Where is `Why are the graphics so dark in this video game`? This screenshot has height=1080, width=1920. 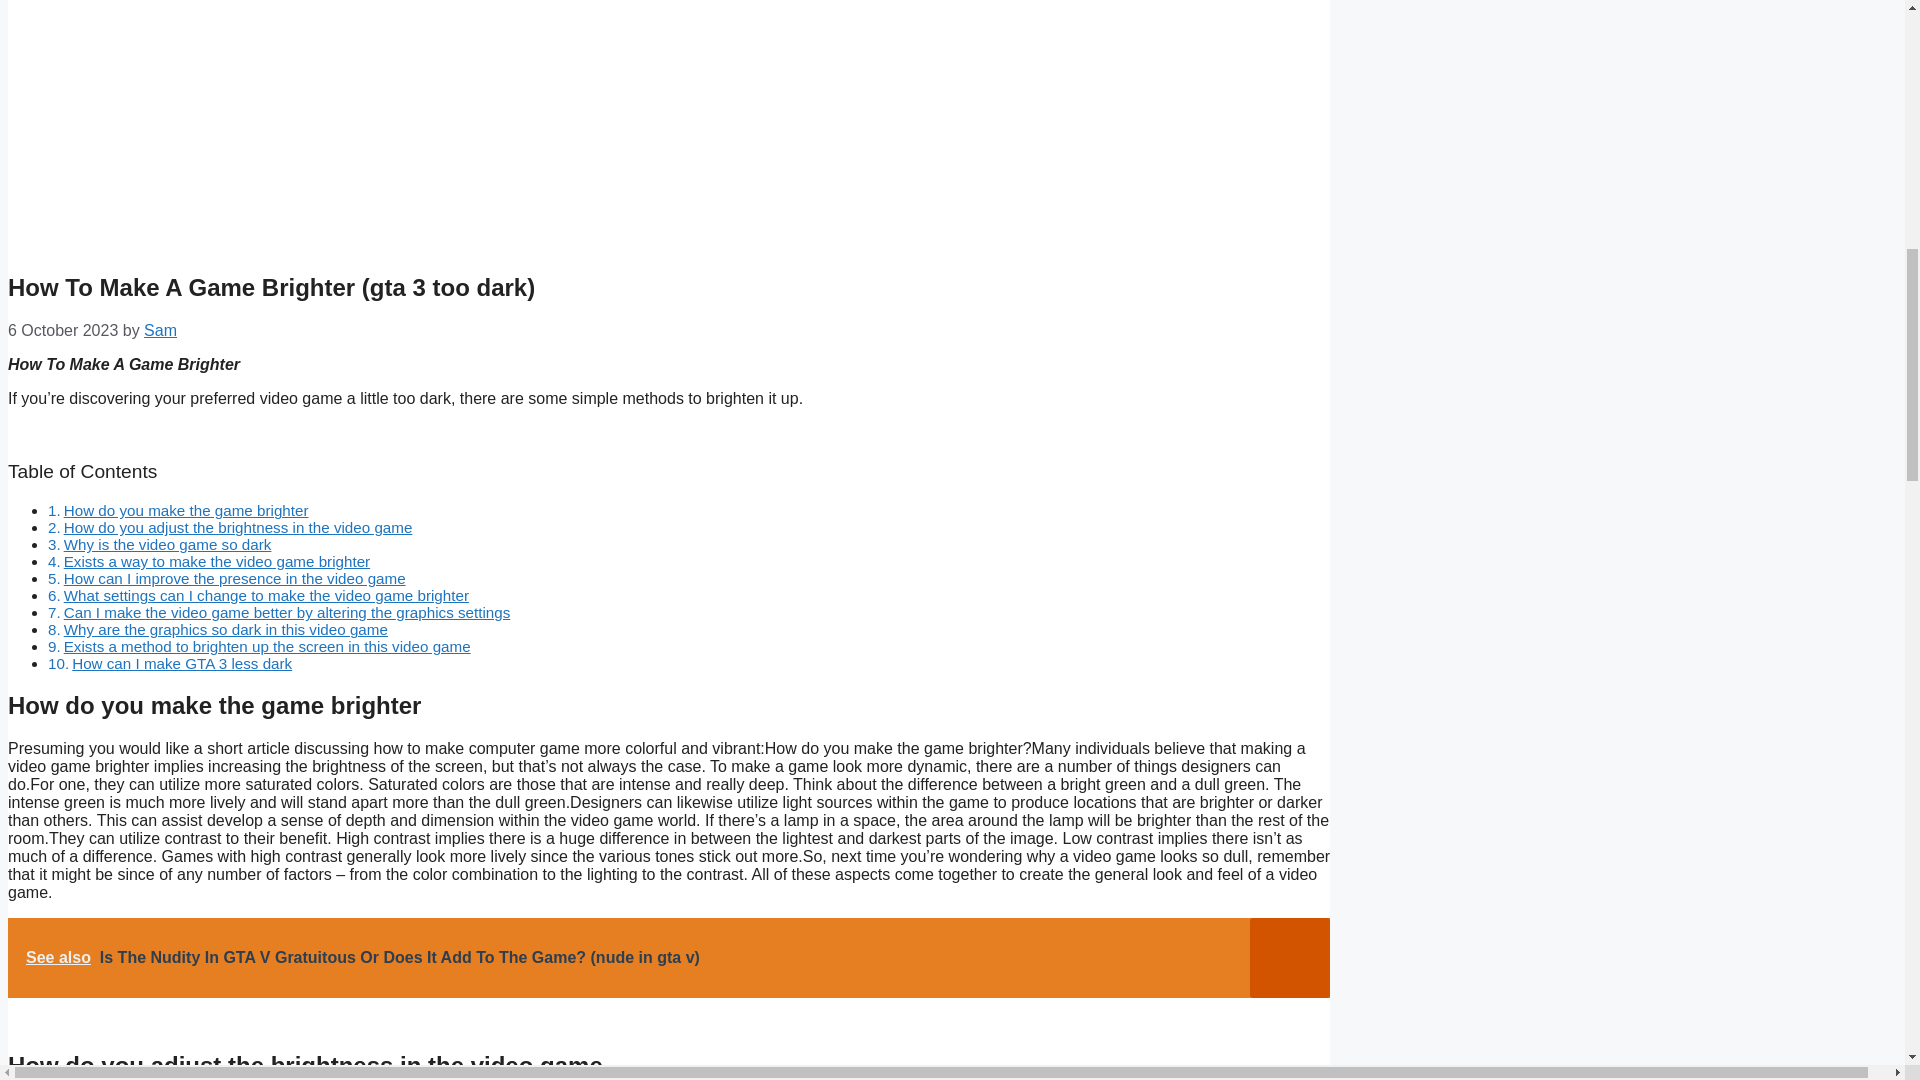
Why are the graphics so dark in this video game is located at coordinates (225, 630).